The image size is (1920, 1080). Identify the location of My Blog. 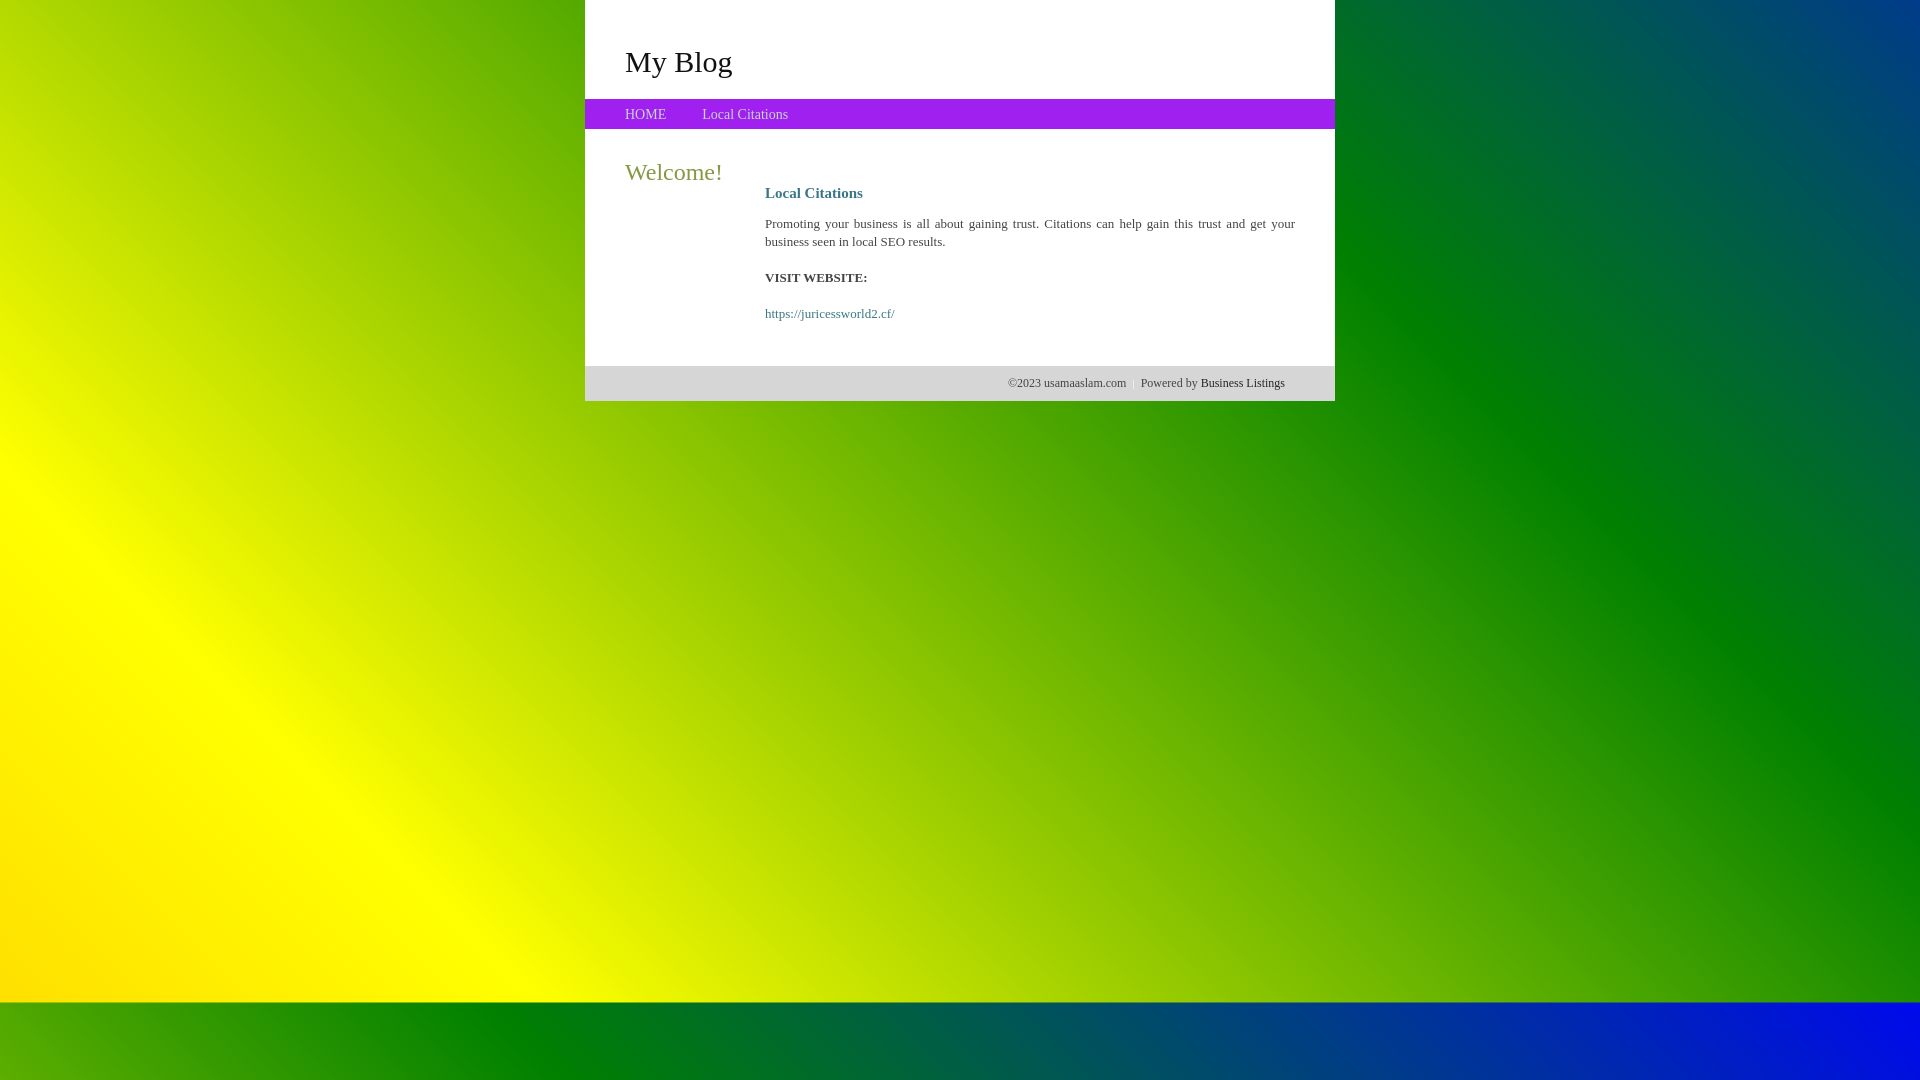
(679, 61).